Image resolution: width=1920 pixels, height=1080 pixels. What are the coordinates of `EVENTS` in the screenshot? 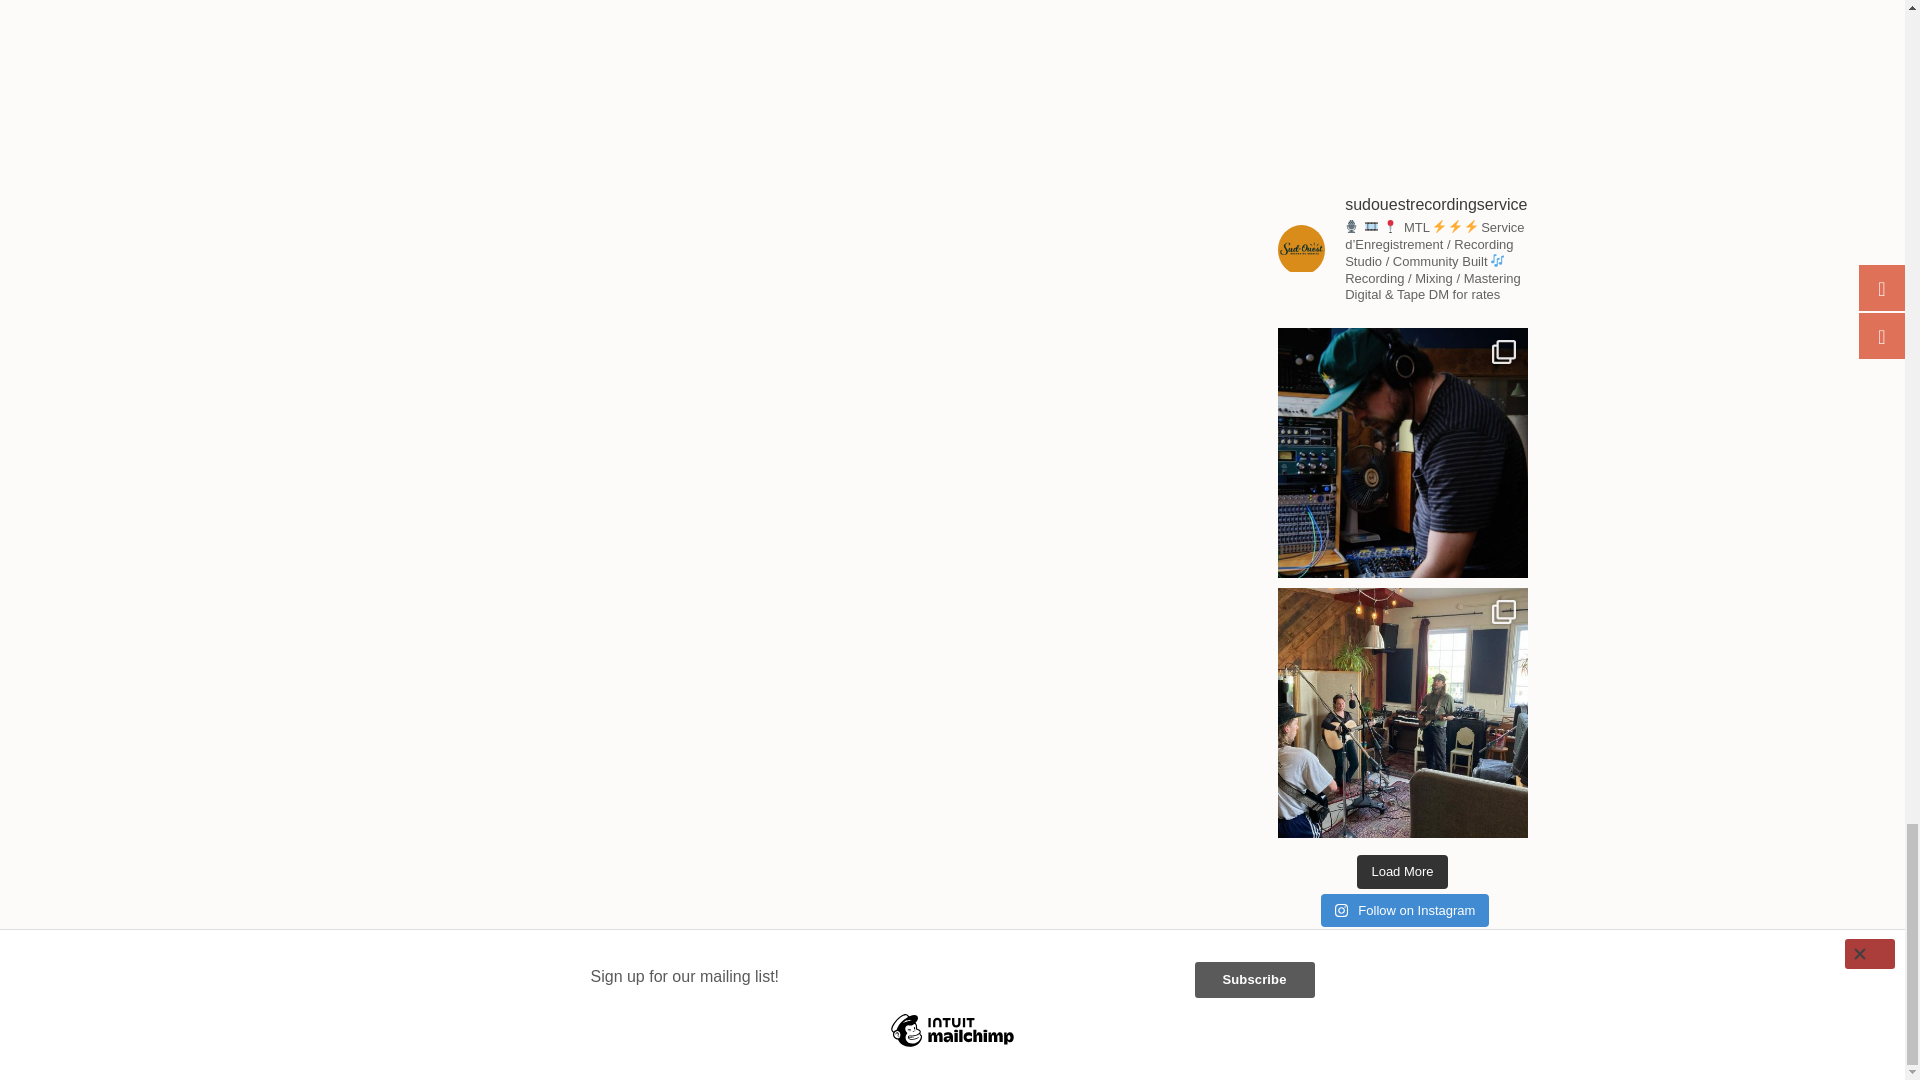 It's located at (693, 1056).